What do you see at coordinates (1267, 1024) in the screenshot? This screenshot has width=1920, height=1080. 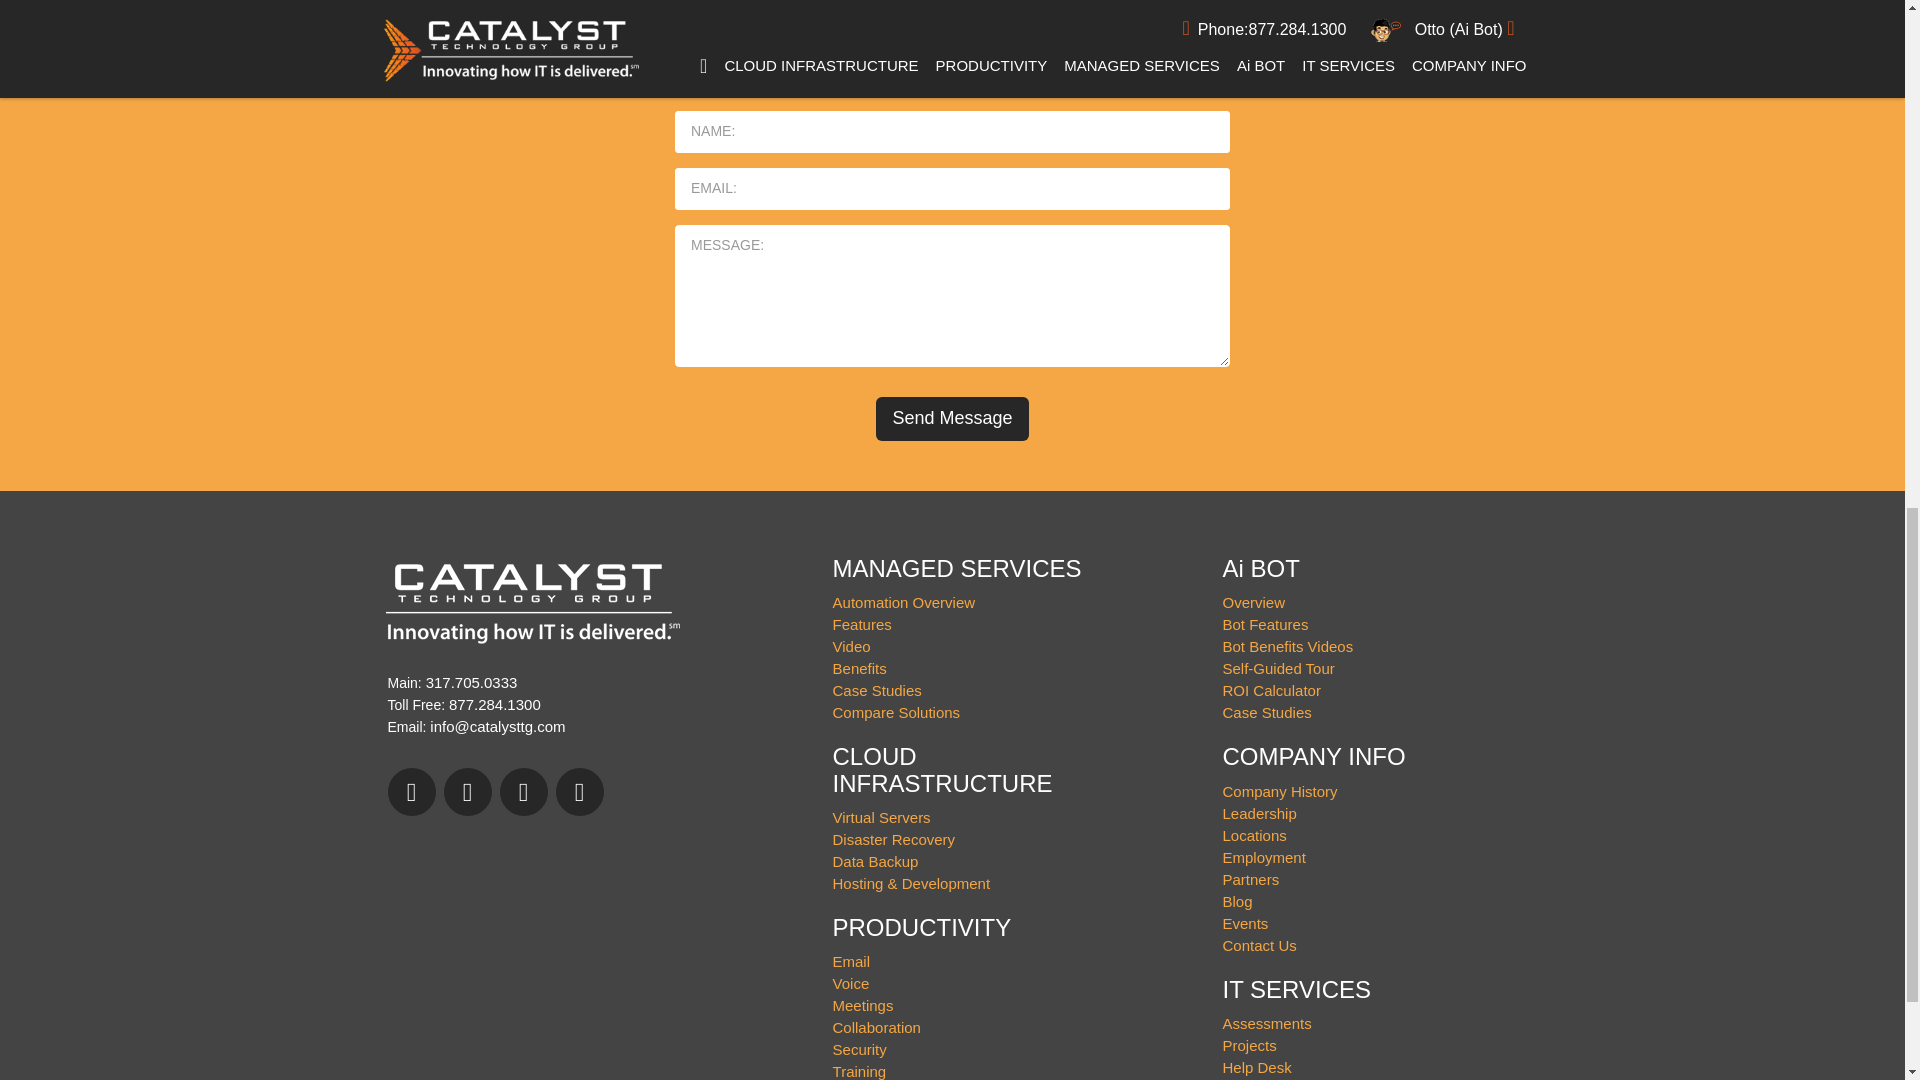 I see `Assessments` at bounding box center [1267, 1024].